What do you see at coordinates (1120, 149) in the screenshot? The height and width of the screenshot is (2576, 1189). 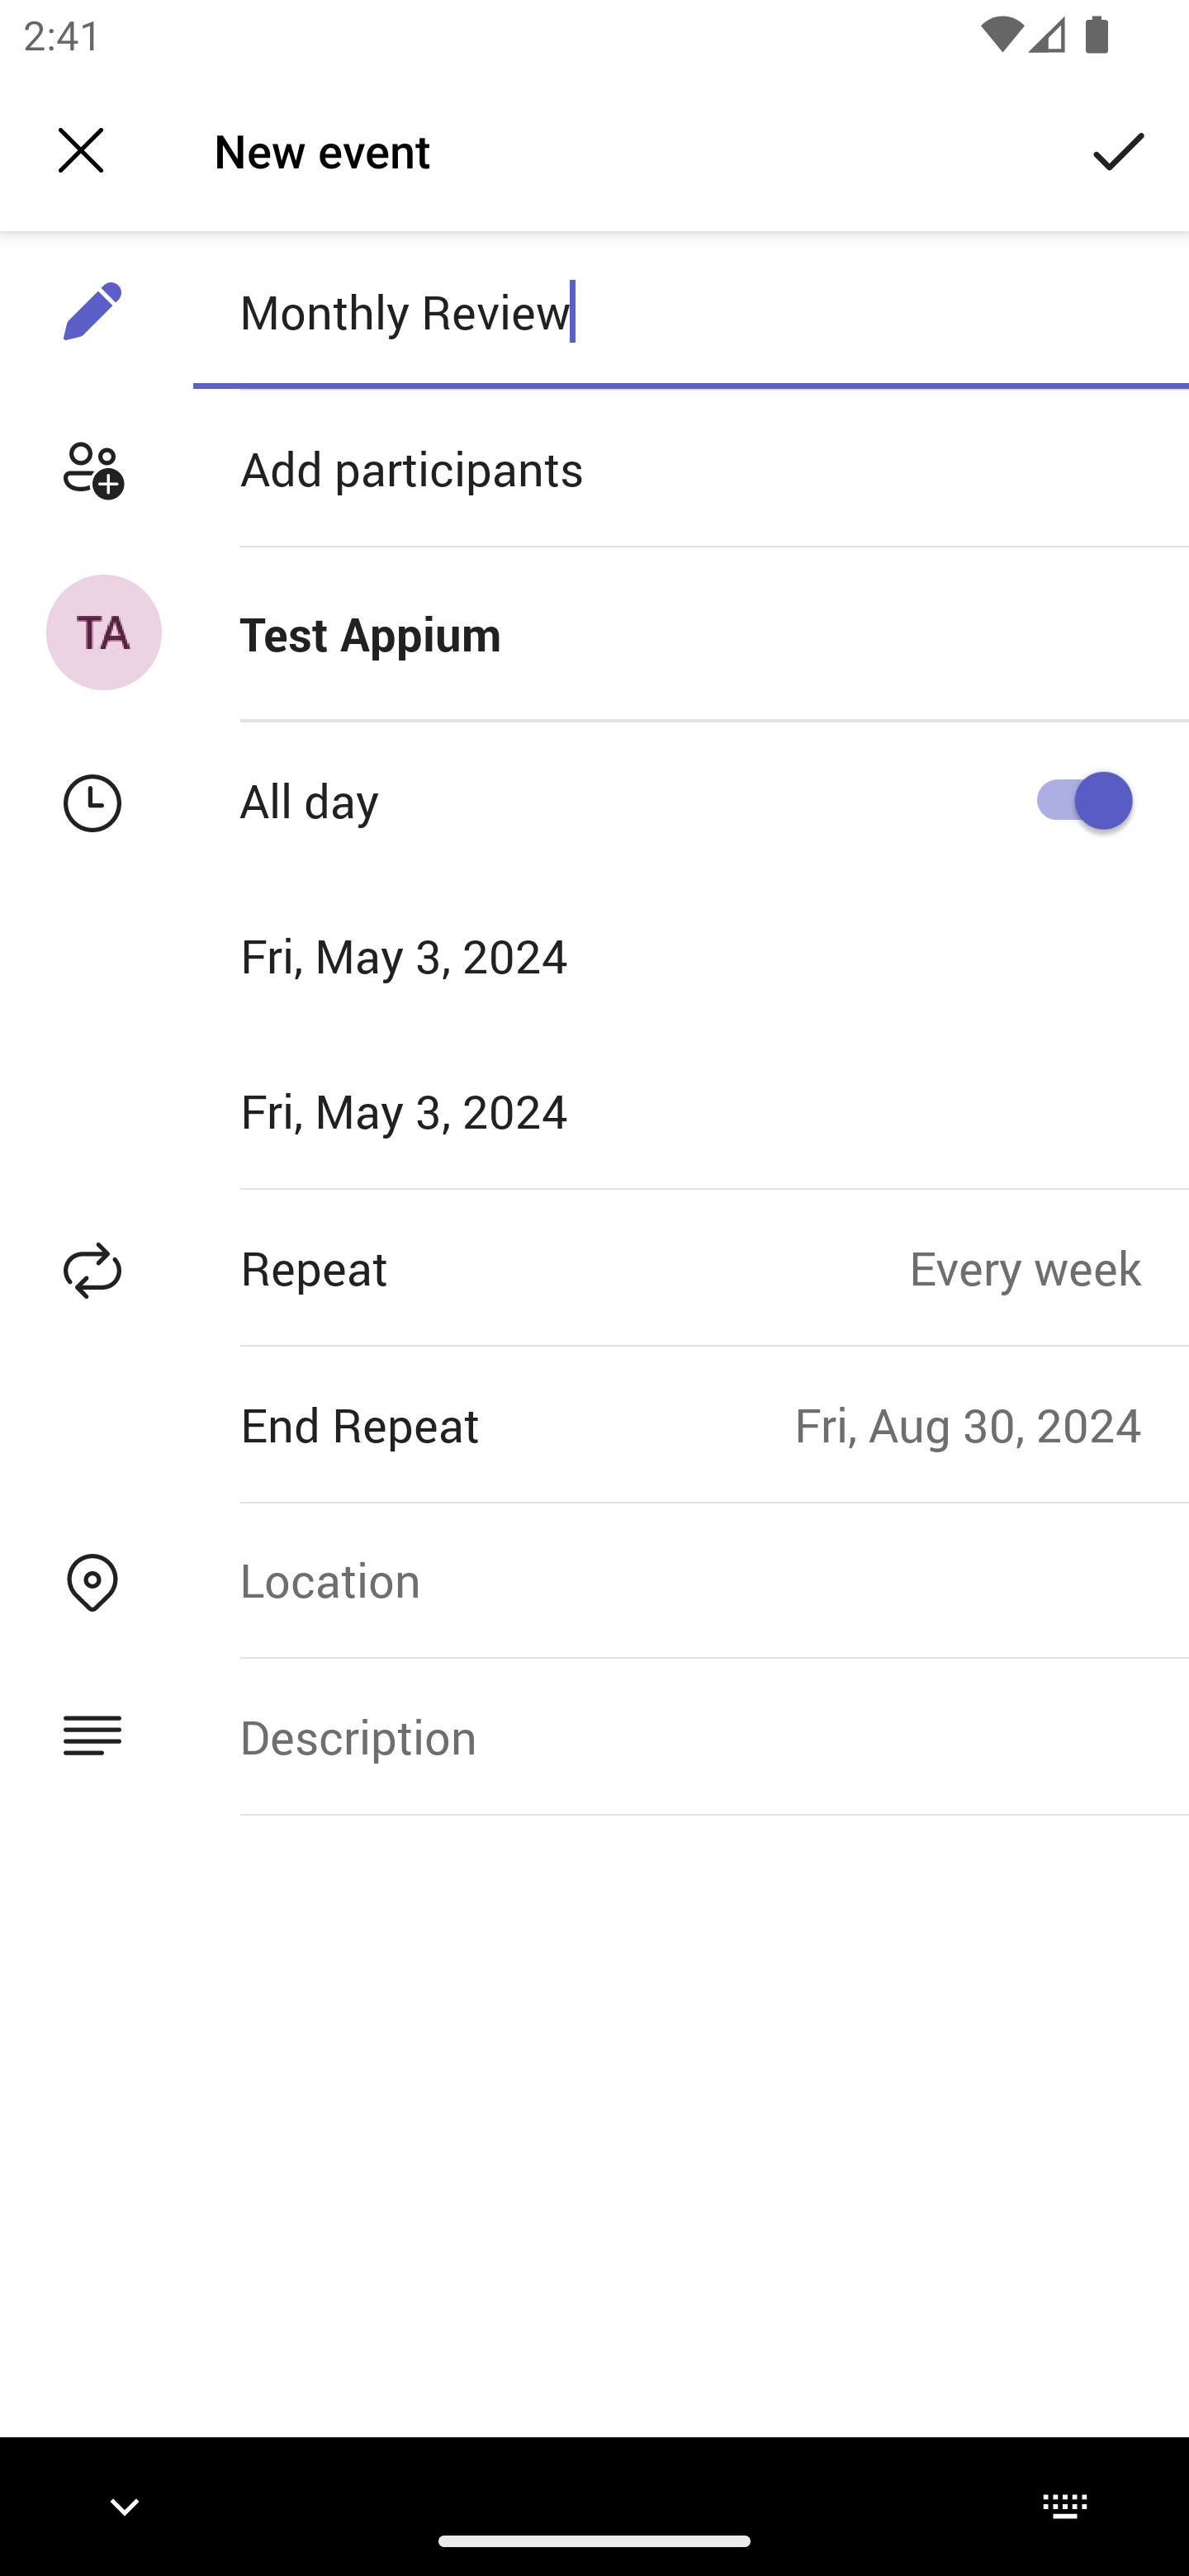 I see `Send invite` at bounding box center [1120, 149].